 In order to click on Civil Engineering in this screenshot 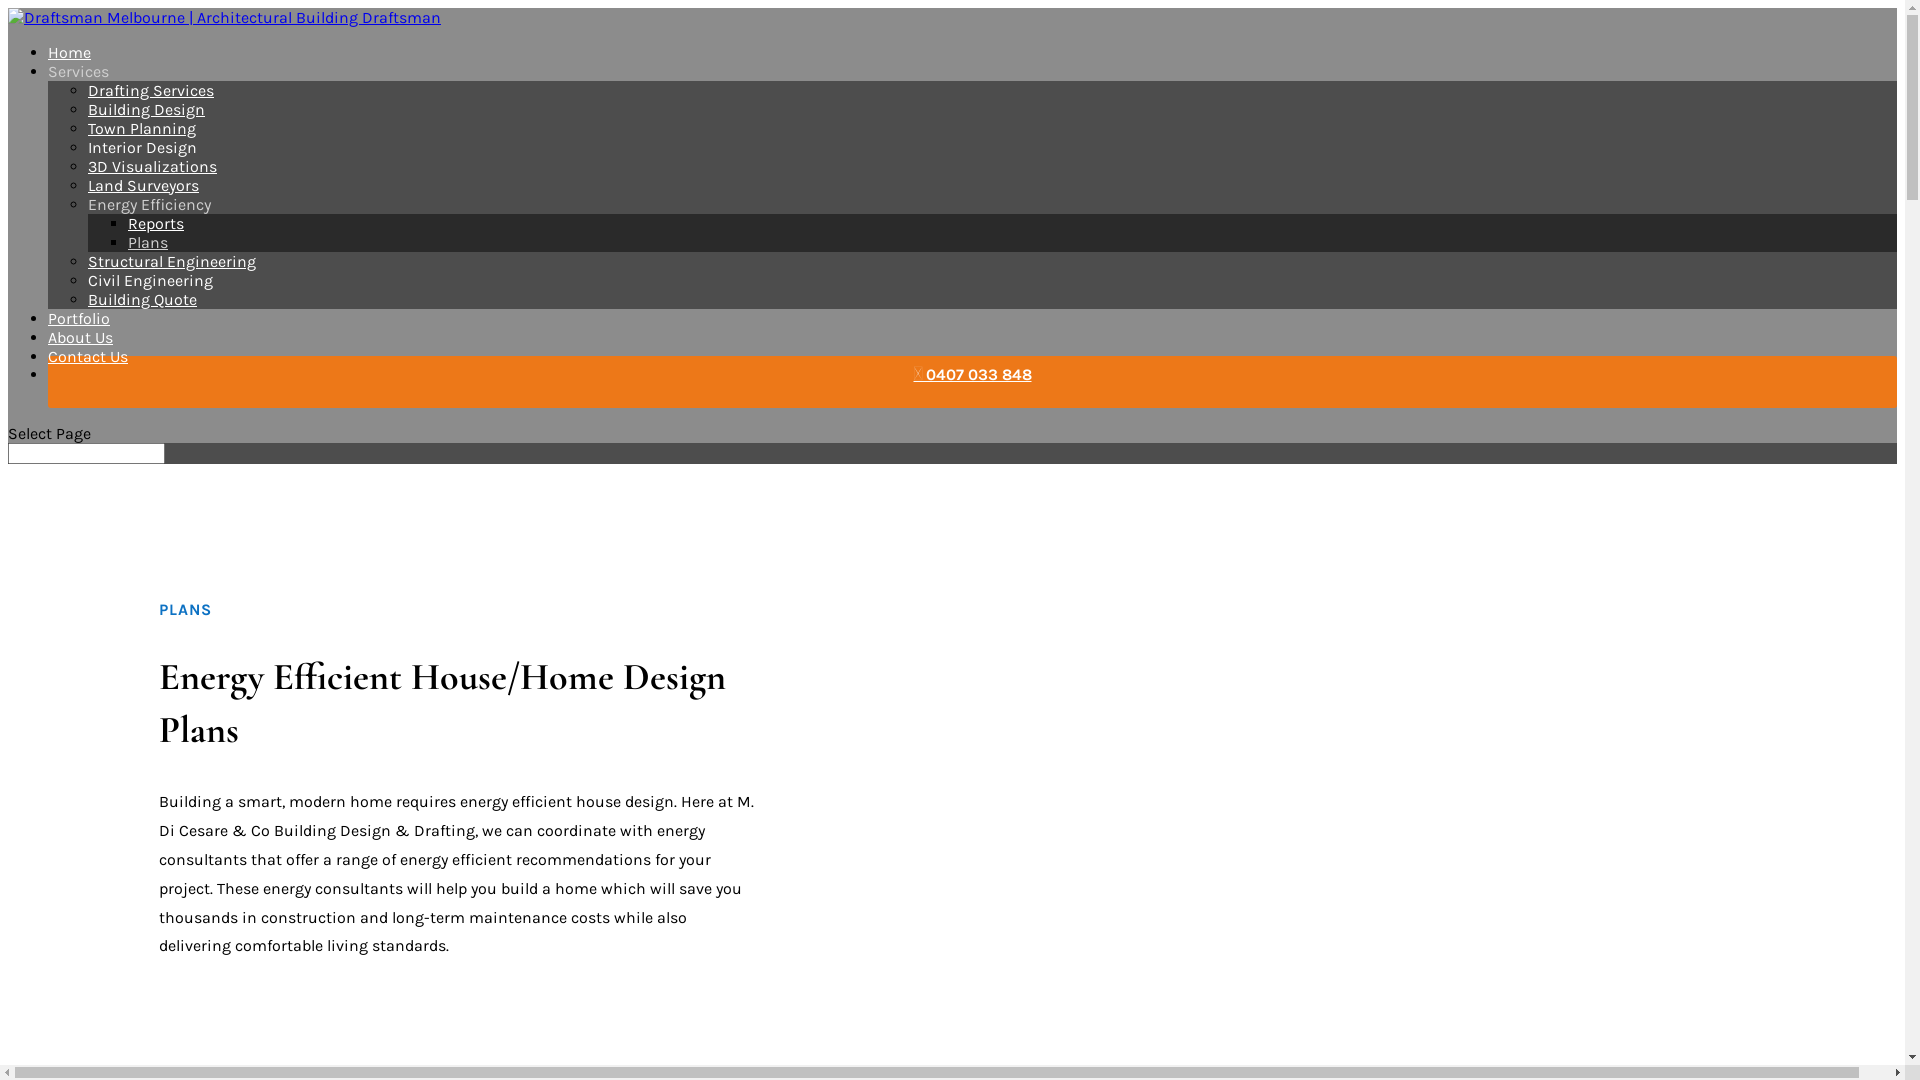, I will do `click(150, 280)`.